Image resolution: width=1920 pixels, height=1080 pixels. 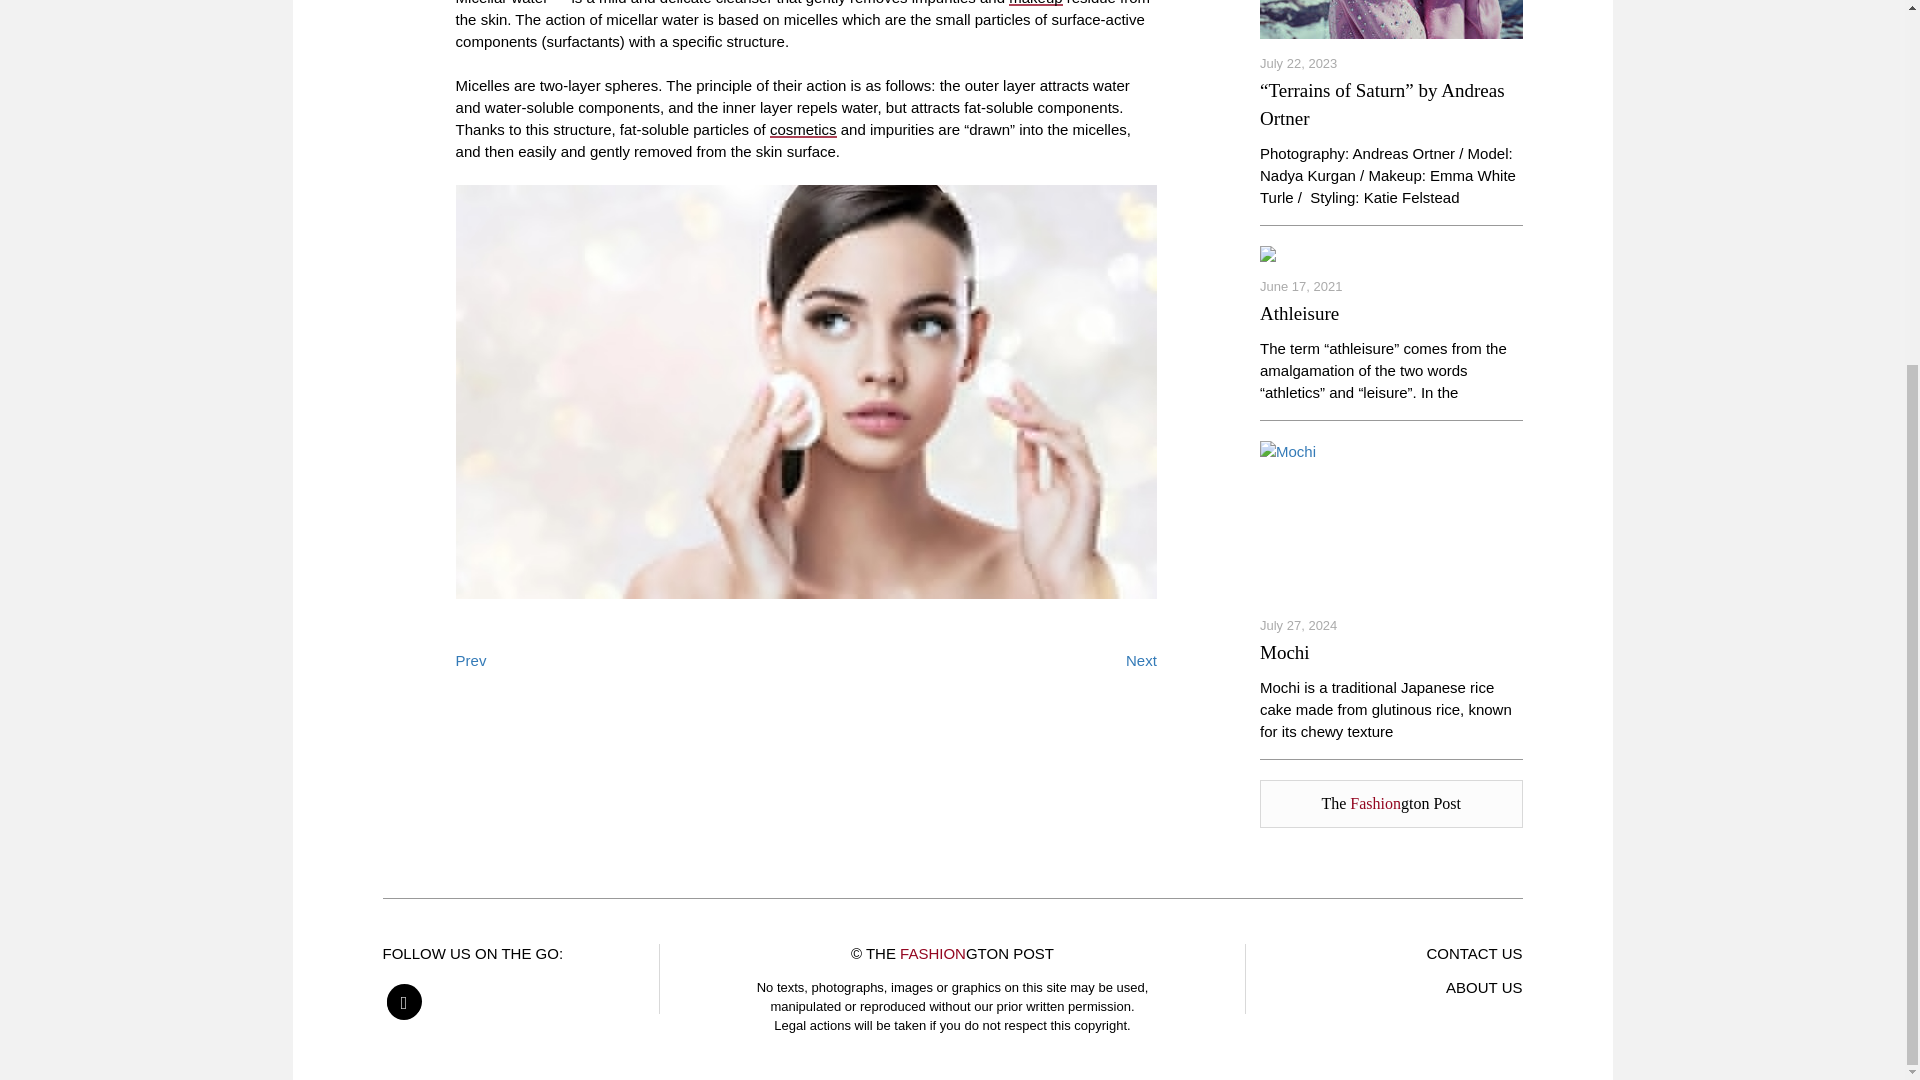 What do you see at coordinates (960, 954) in the screenshot?
I see `THE FASHIONGTON POST` at bounding box center [960, 954].